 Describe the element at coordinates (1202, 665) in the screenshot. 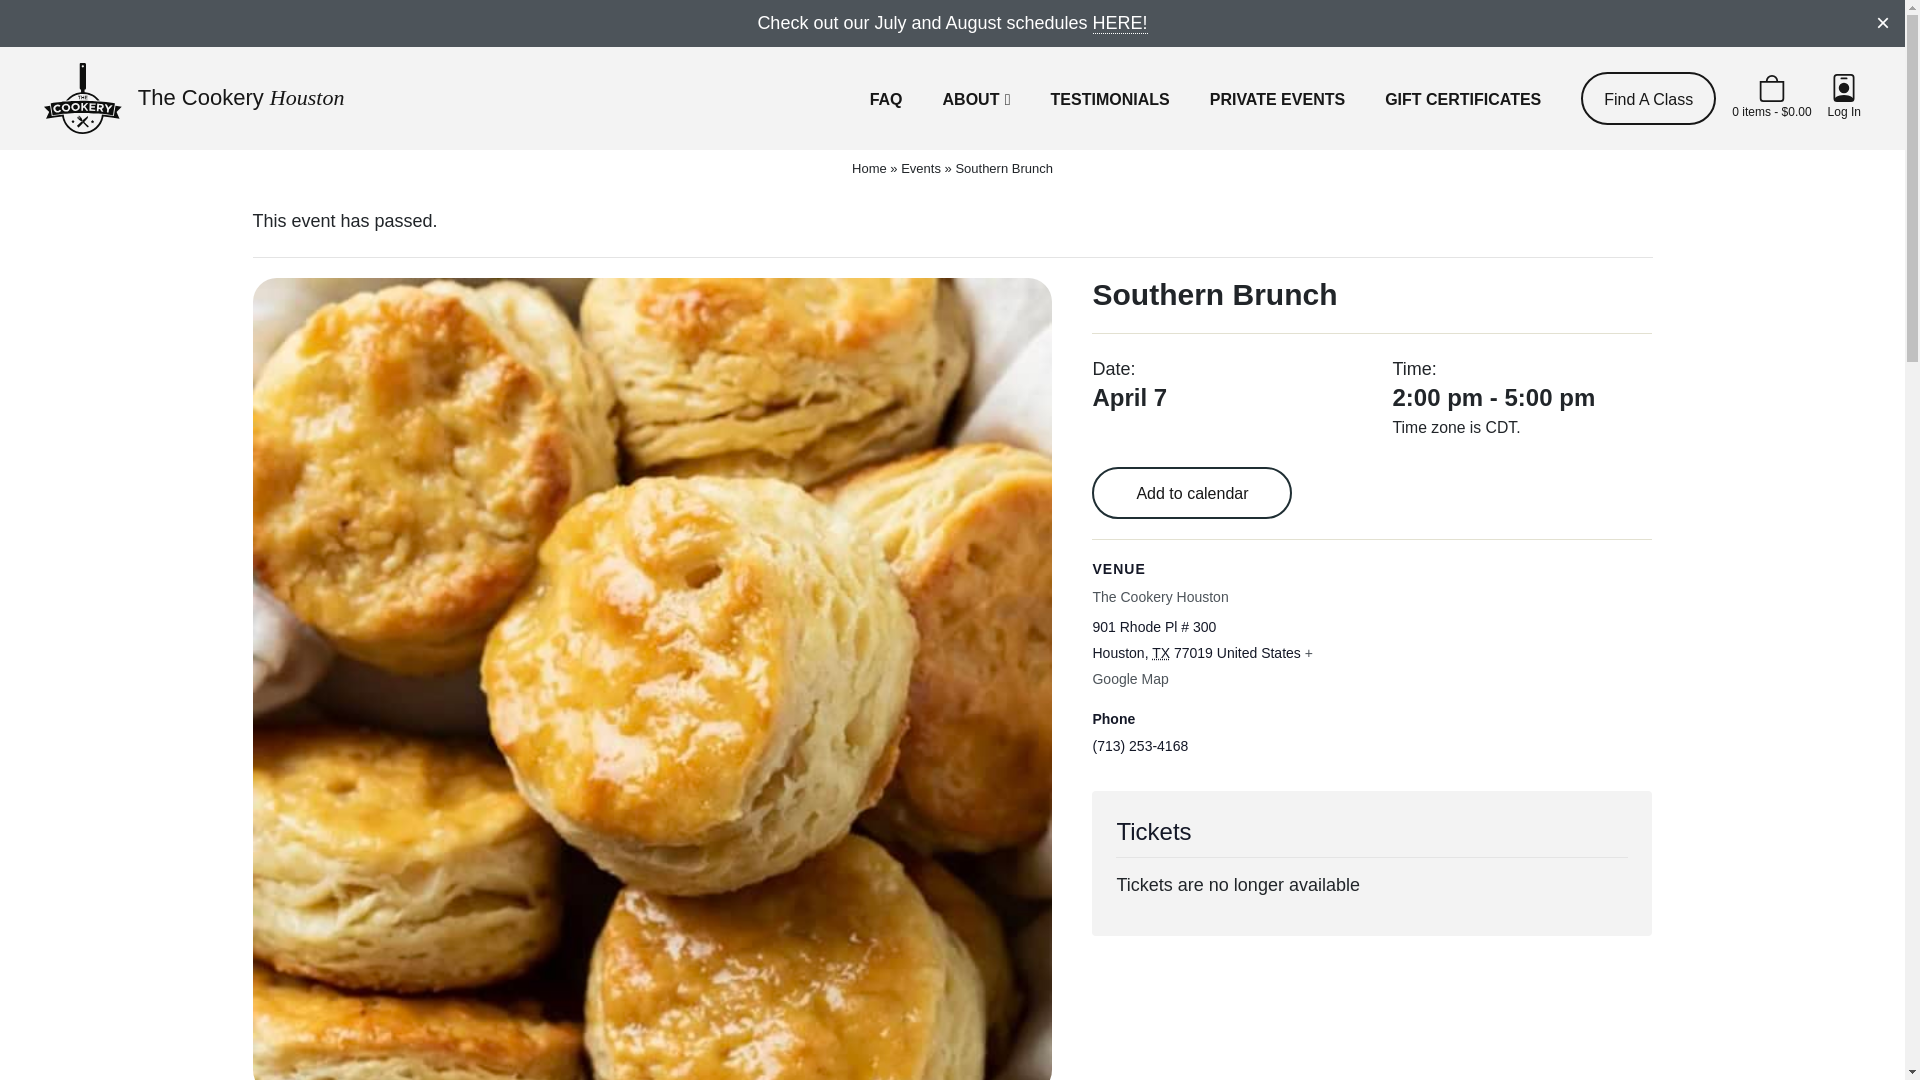

I see `Click to view a Google Map` at that location.